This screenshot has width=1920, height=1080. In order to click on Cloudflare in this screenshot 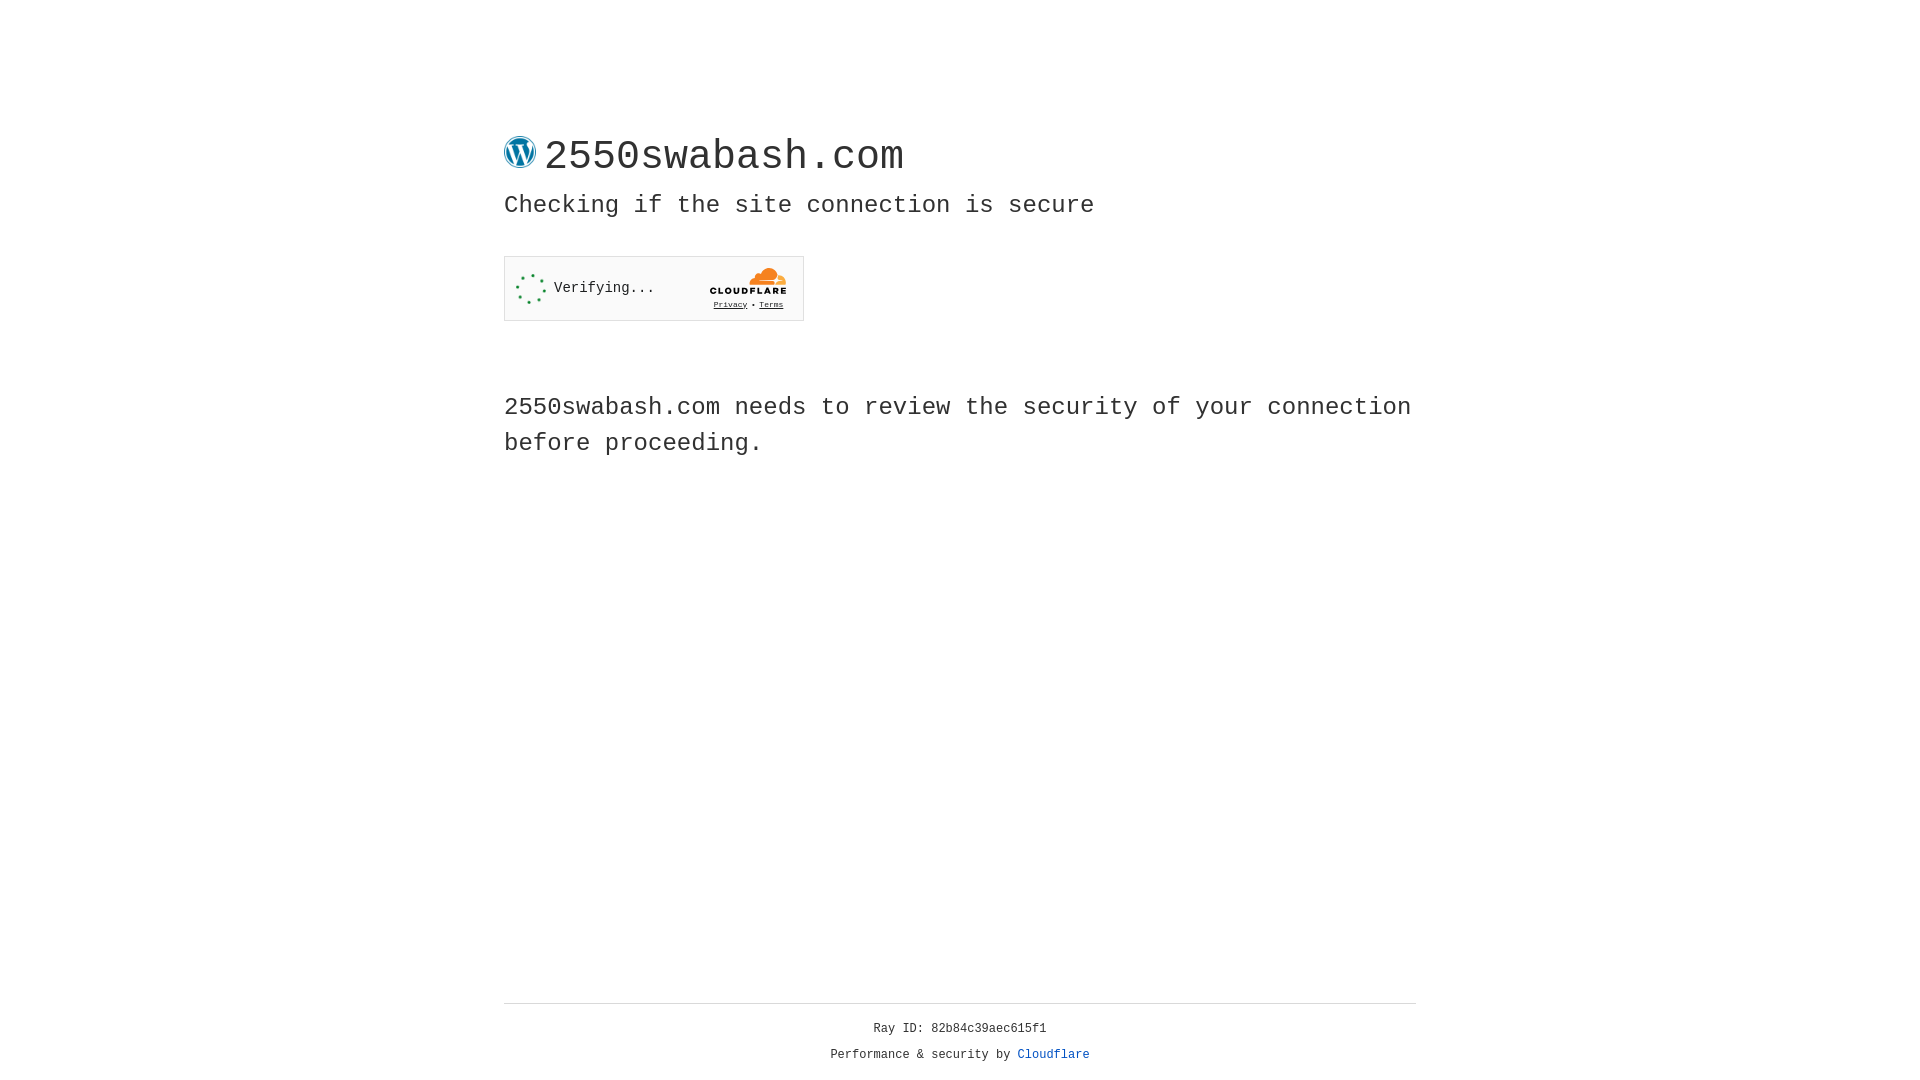, I will do `click(1054, 1055)`.